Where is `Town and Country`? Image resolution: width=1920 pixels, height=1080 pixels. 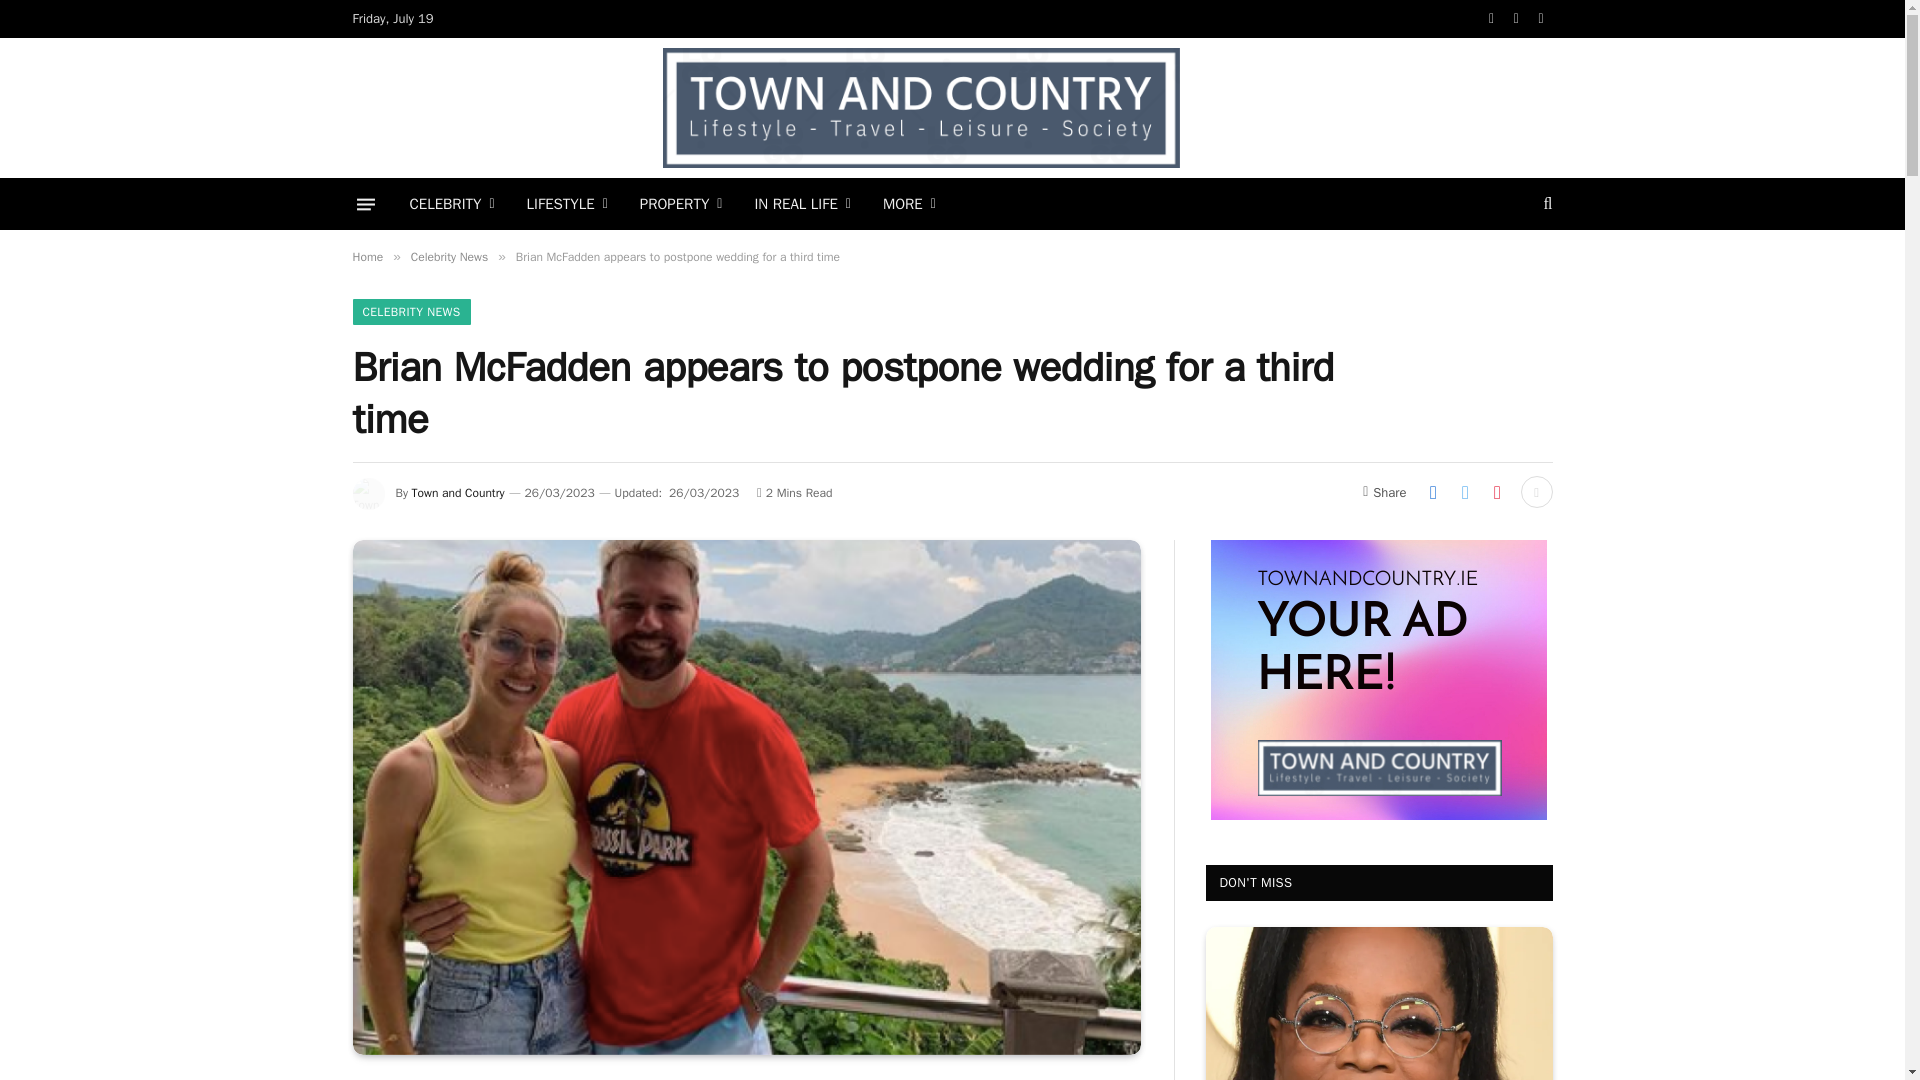 Town and Country is located at coordinates (920, 108).